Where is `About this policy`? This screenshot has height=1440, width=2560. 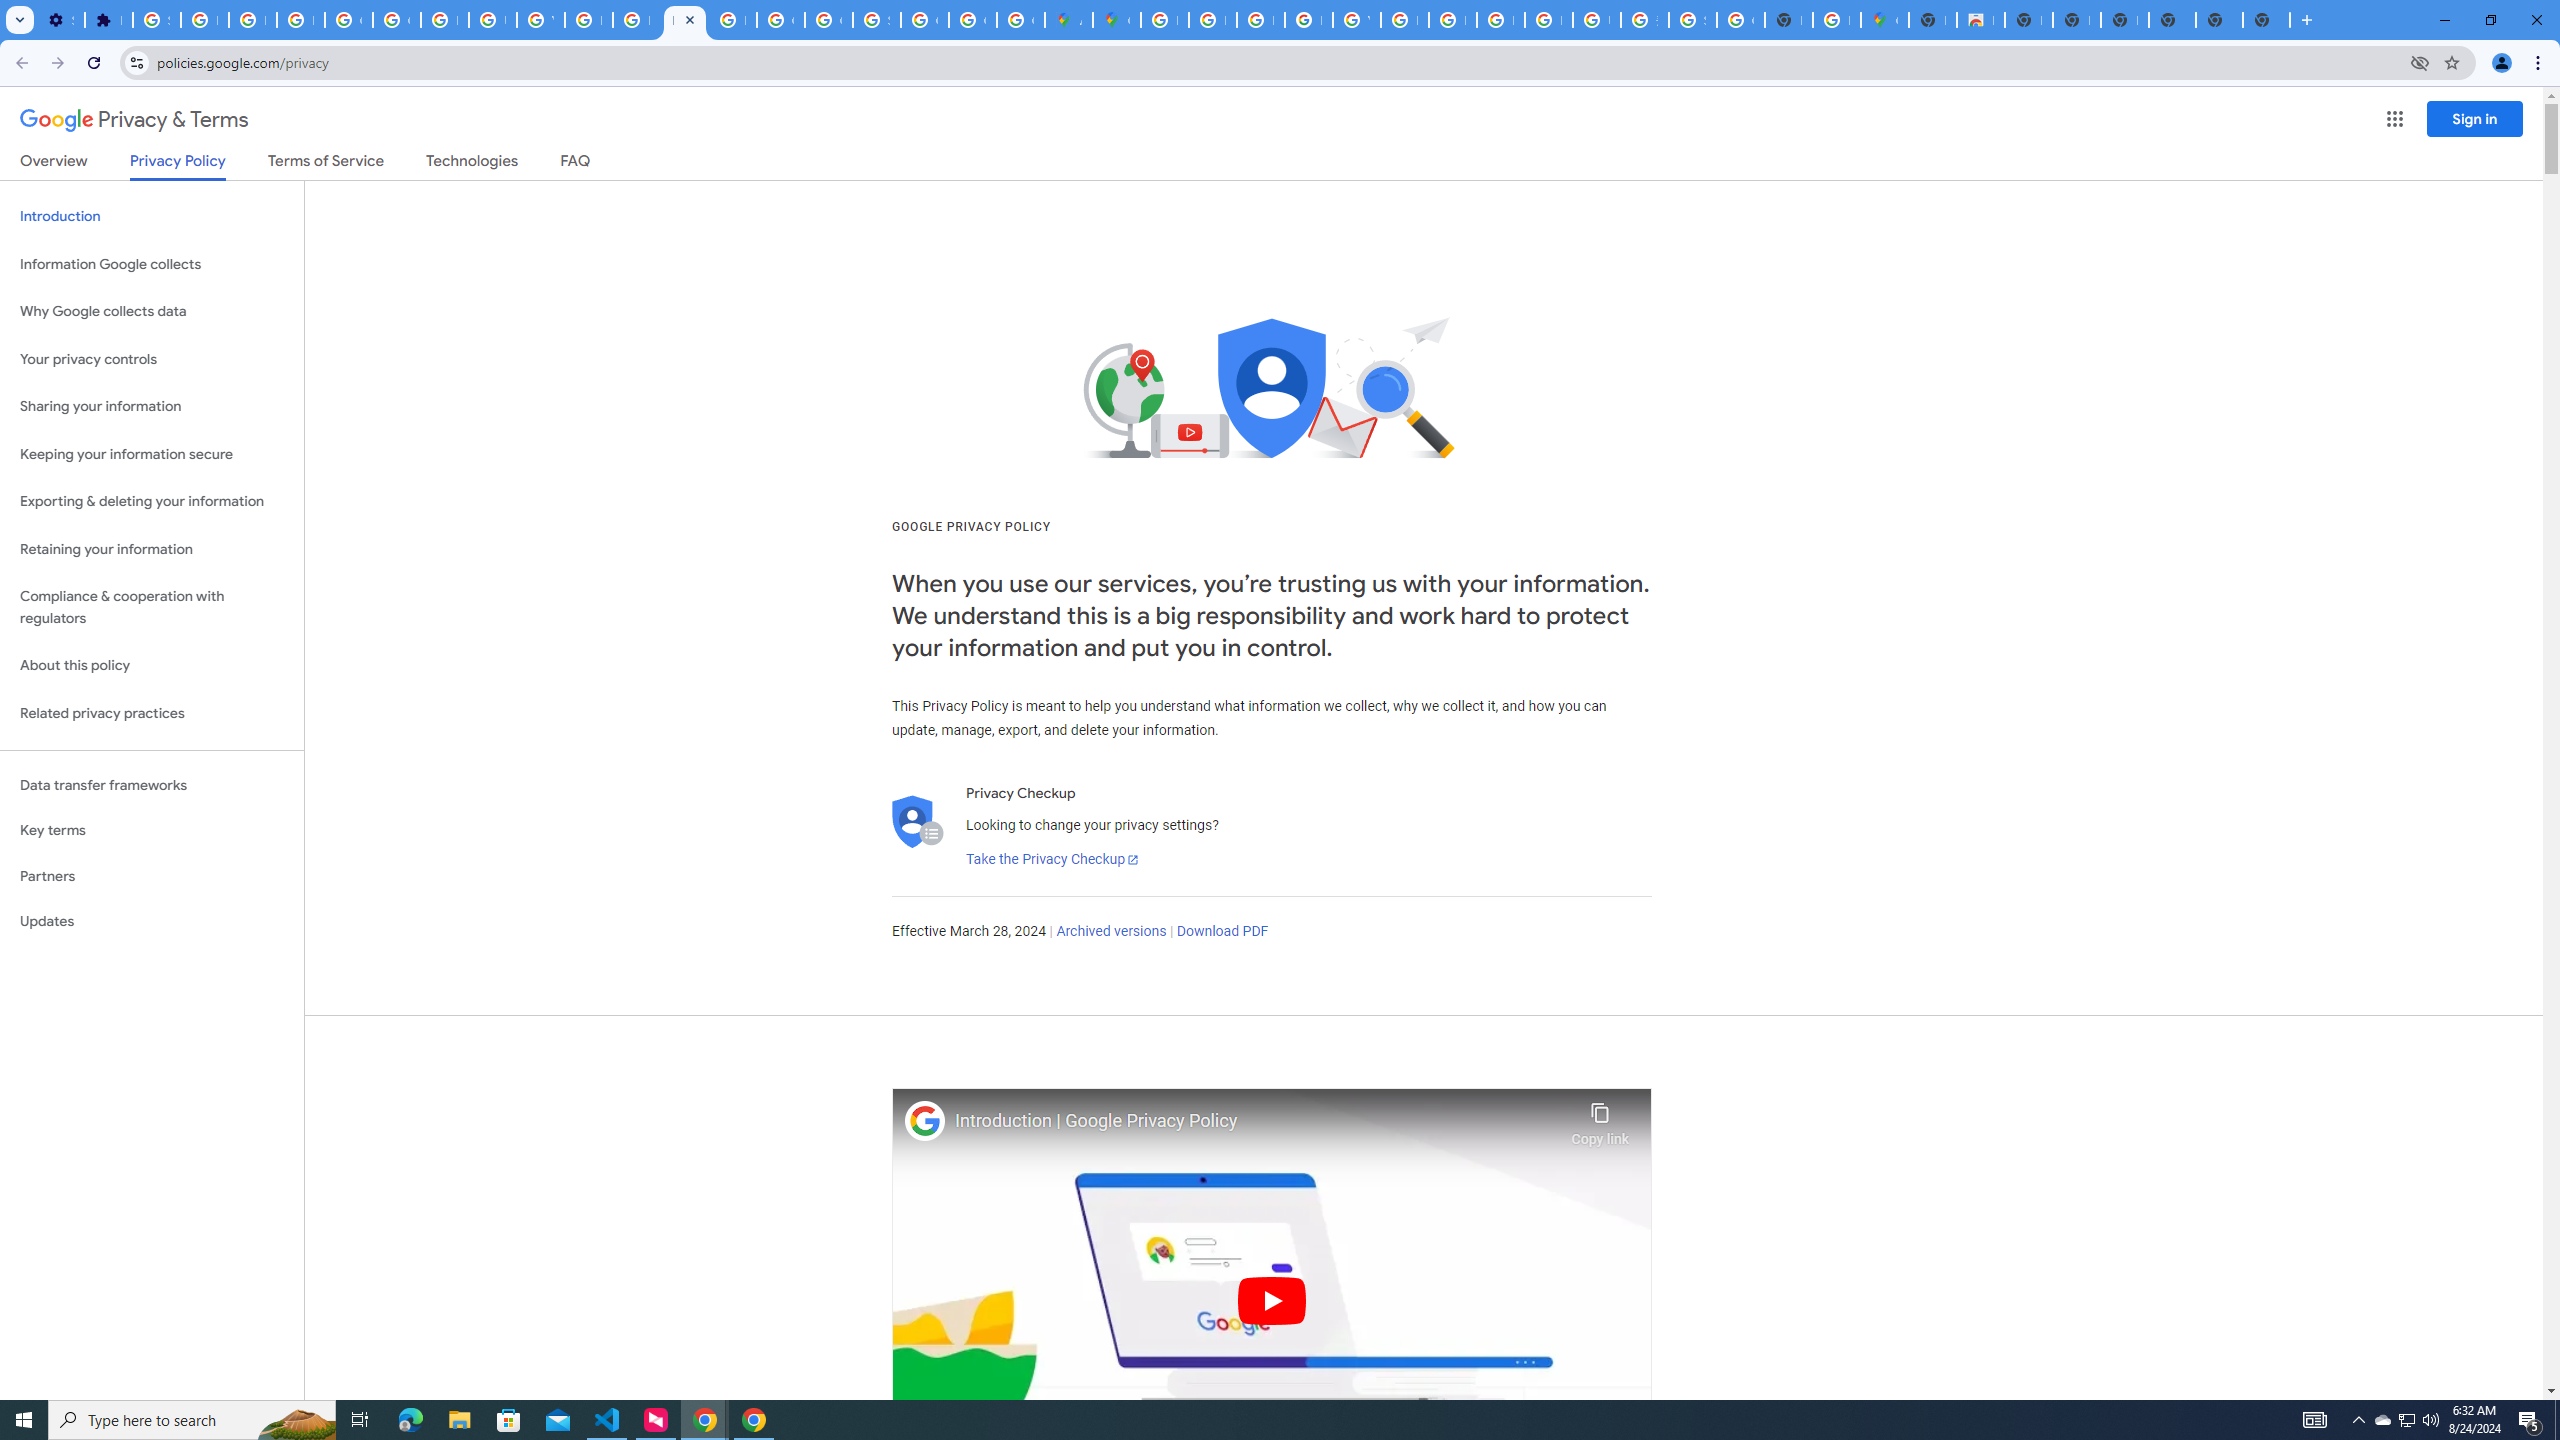 About this policy is located at coordinates (152, 666).